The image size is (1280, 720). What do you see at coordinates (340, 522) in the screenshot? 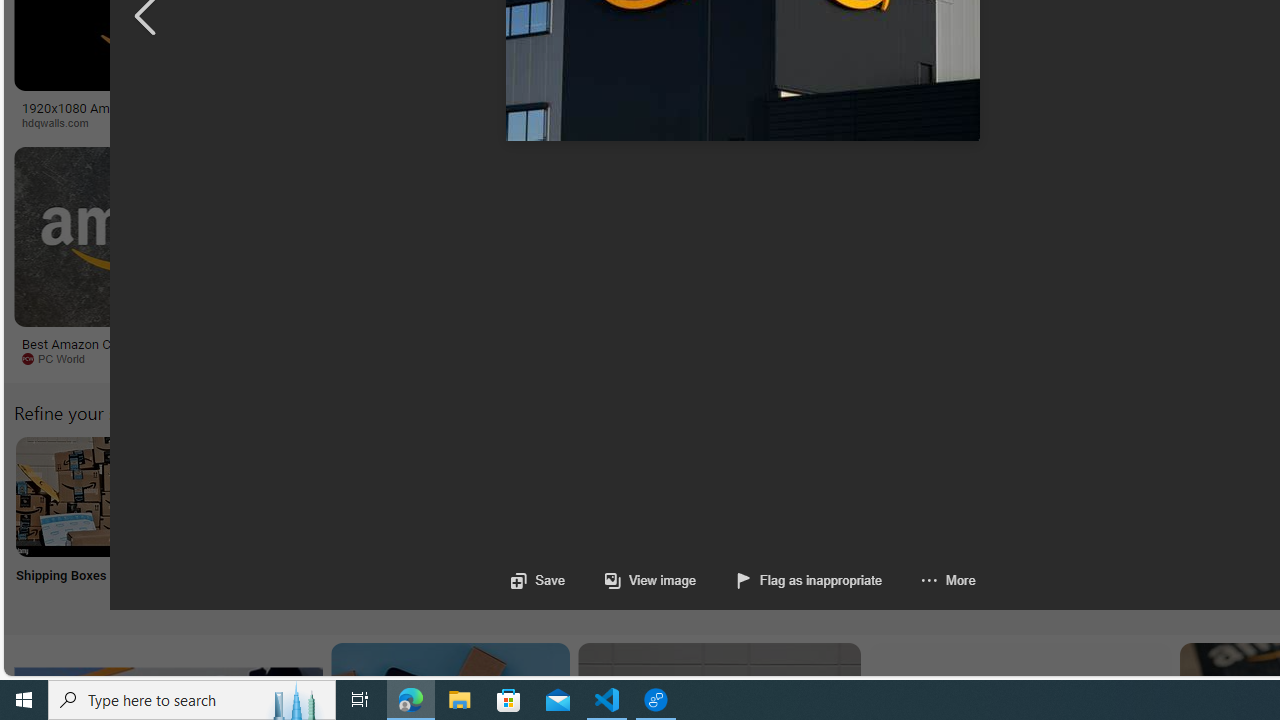
I see `Amazon Clip Art Clip Art` at bounding box center [340, 522].